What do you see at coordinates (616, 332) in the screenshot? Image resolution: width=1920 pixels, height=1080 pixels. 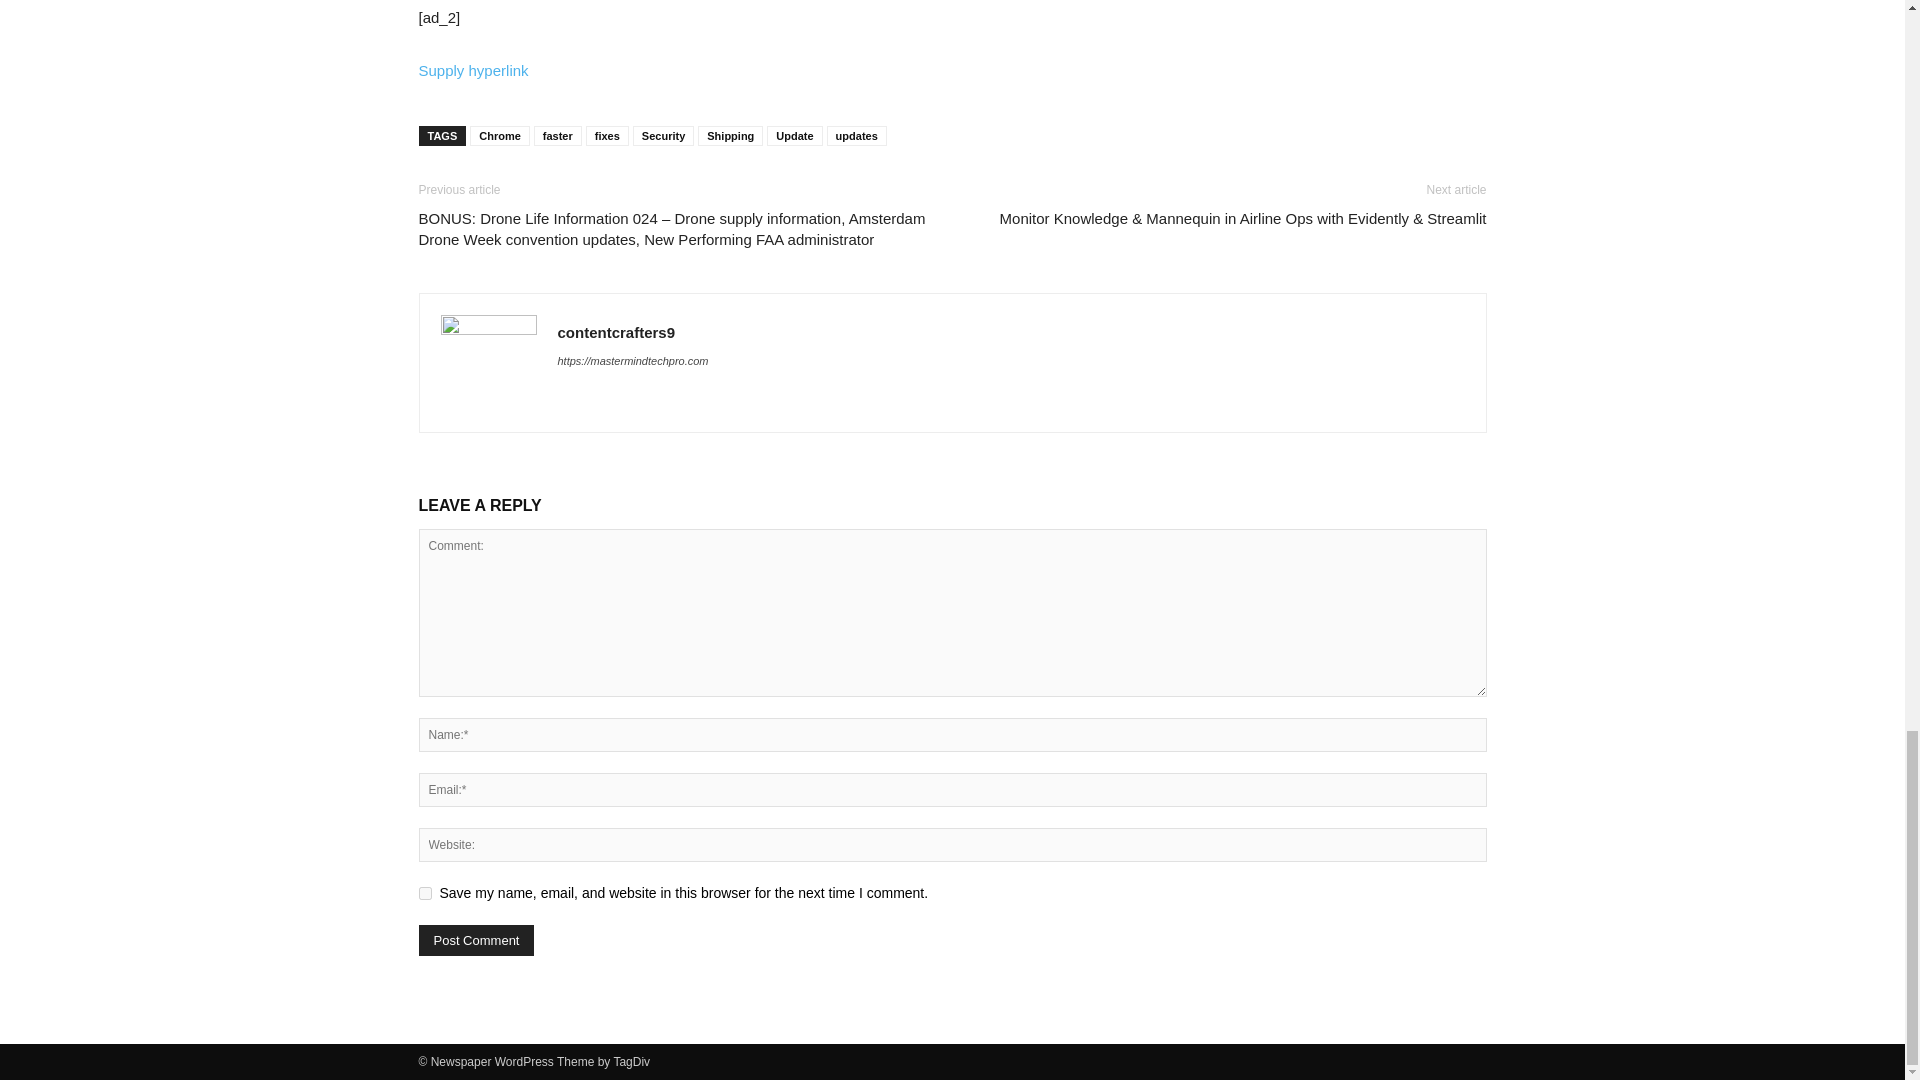 I see `contentcrafters9` at bounding box center [616, 332].